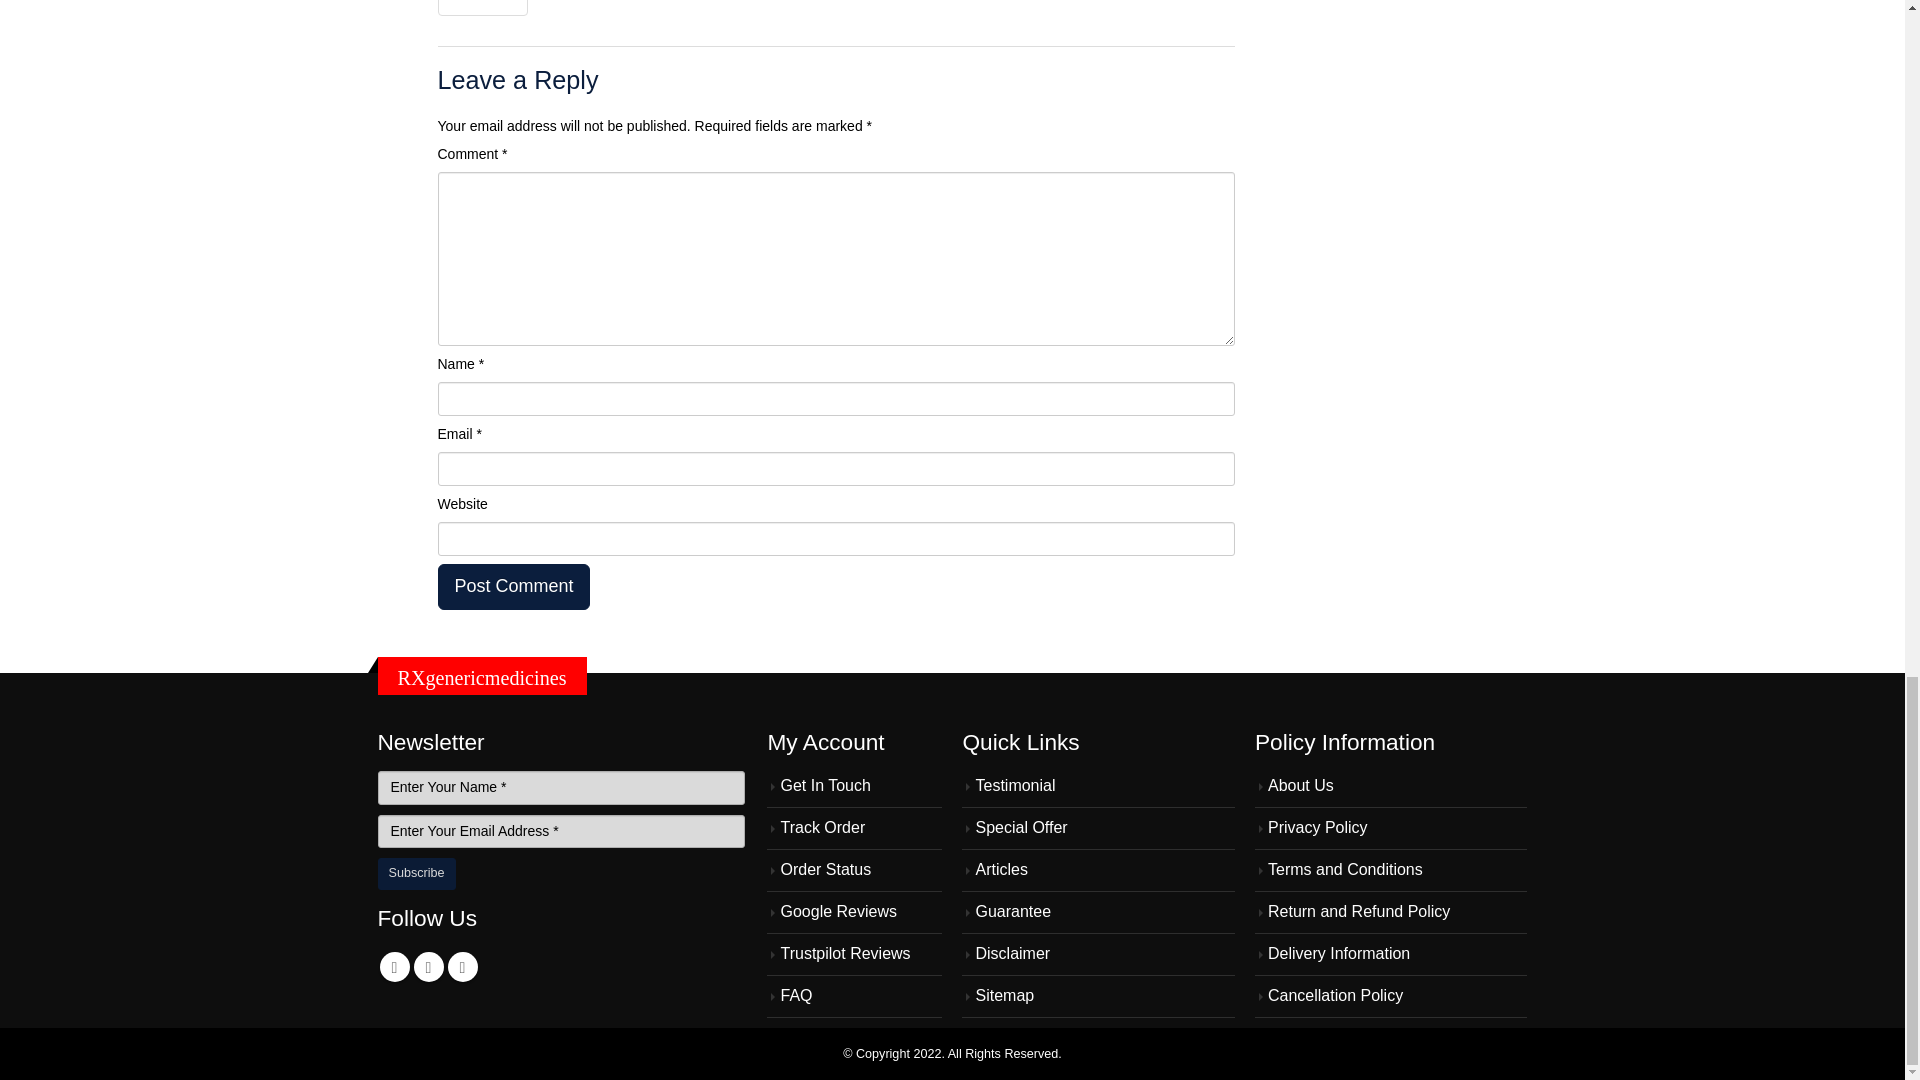 This screenshot has width=1920, height=1080. Describe the element at coordinates (462, 966) in the screenshot. I see `Linkedin` at that location.